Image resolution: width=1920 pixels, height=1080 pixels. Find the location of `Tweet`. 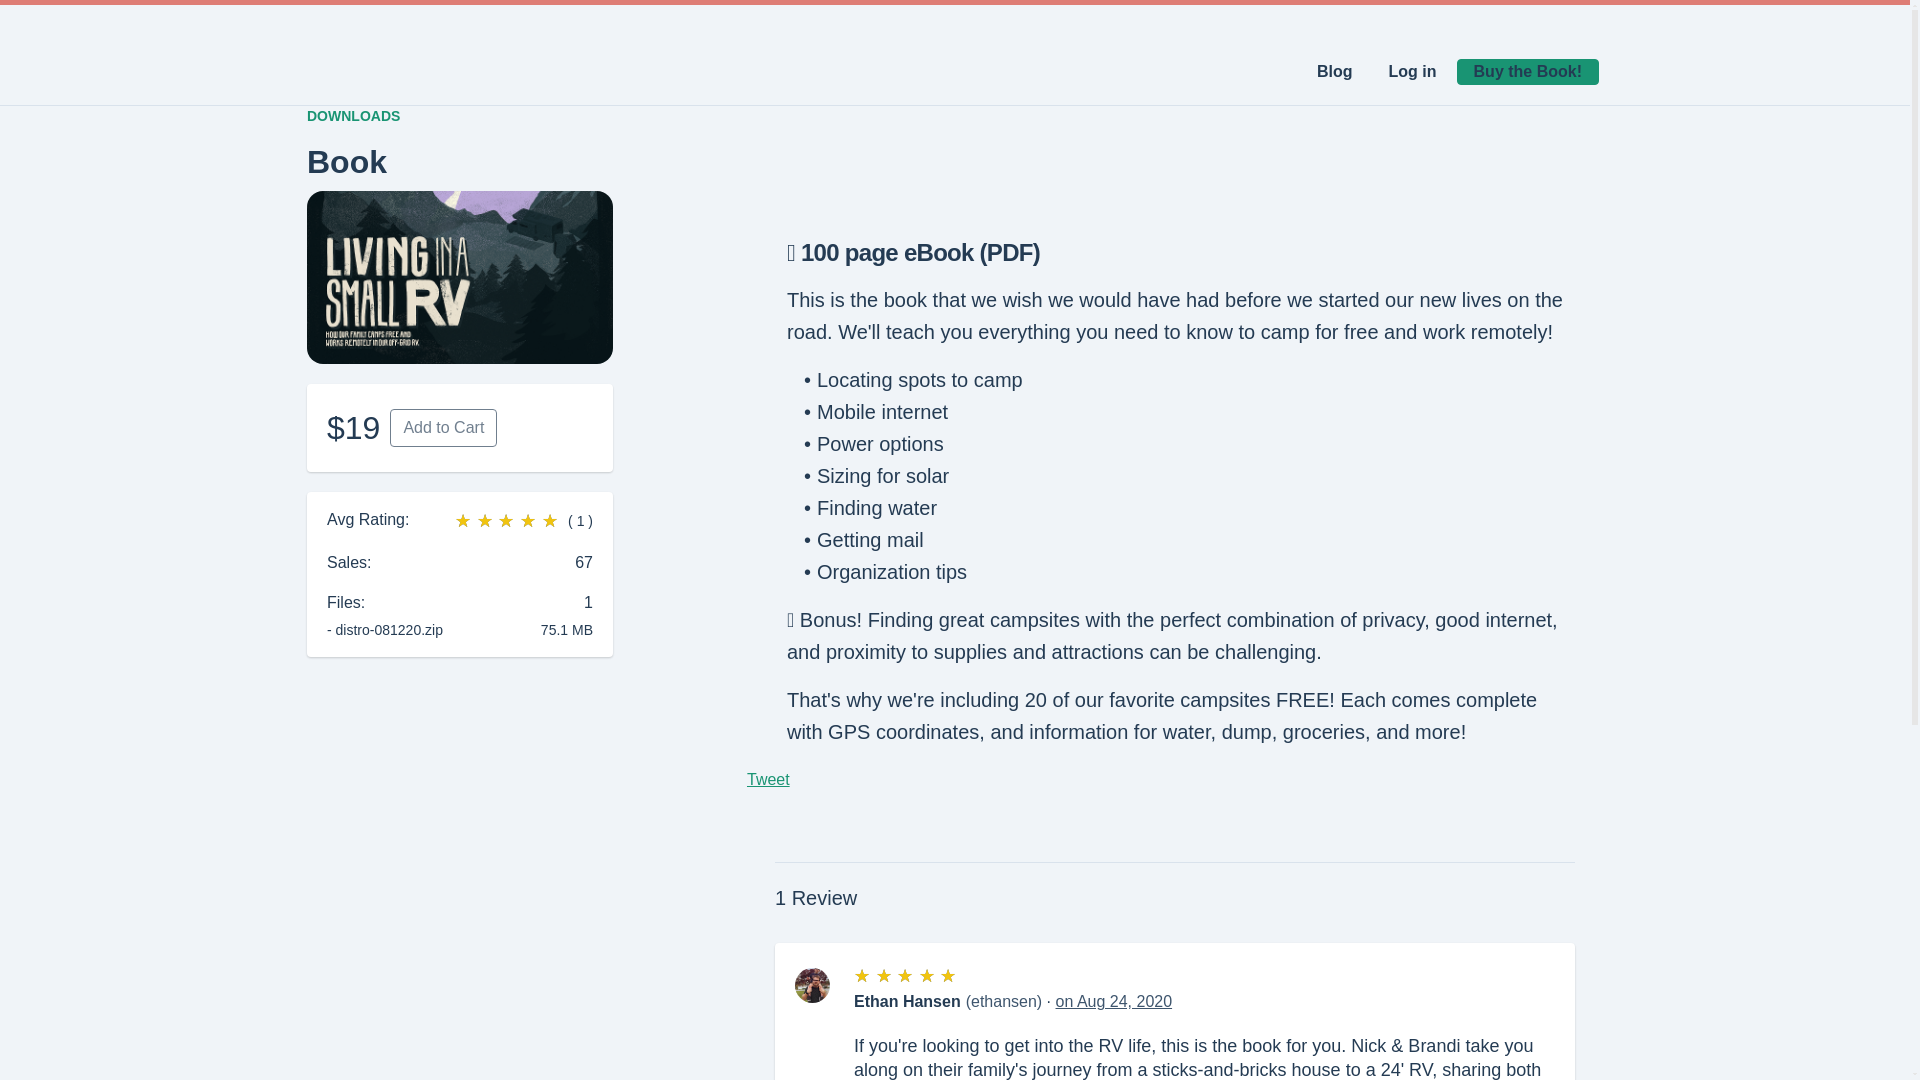

Tweet is located at coordinates (768, 780).